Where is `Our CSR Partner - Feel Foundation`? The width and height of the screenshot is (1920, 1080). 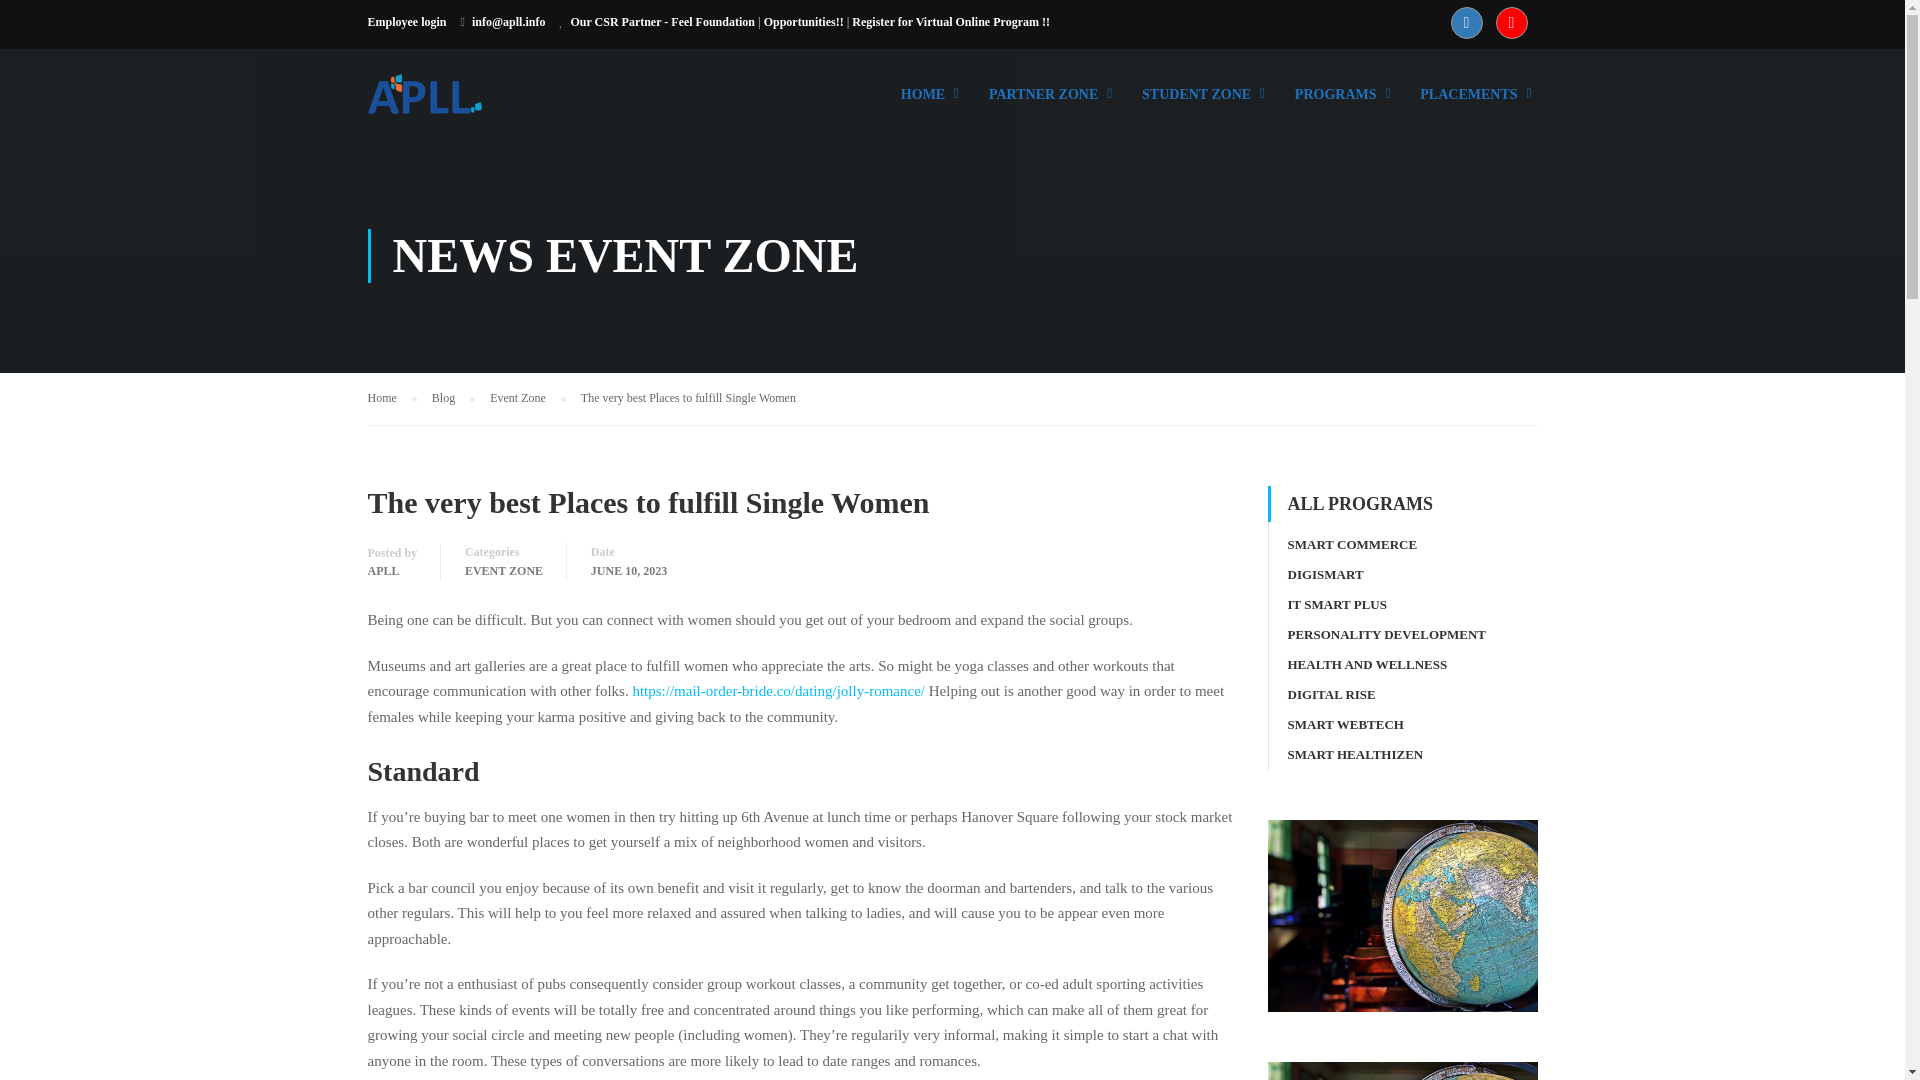
Our CSR Partner - Feel Foundation is located at coordinates (662, 22).